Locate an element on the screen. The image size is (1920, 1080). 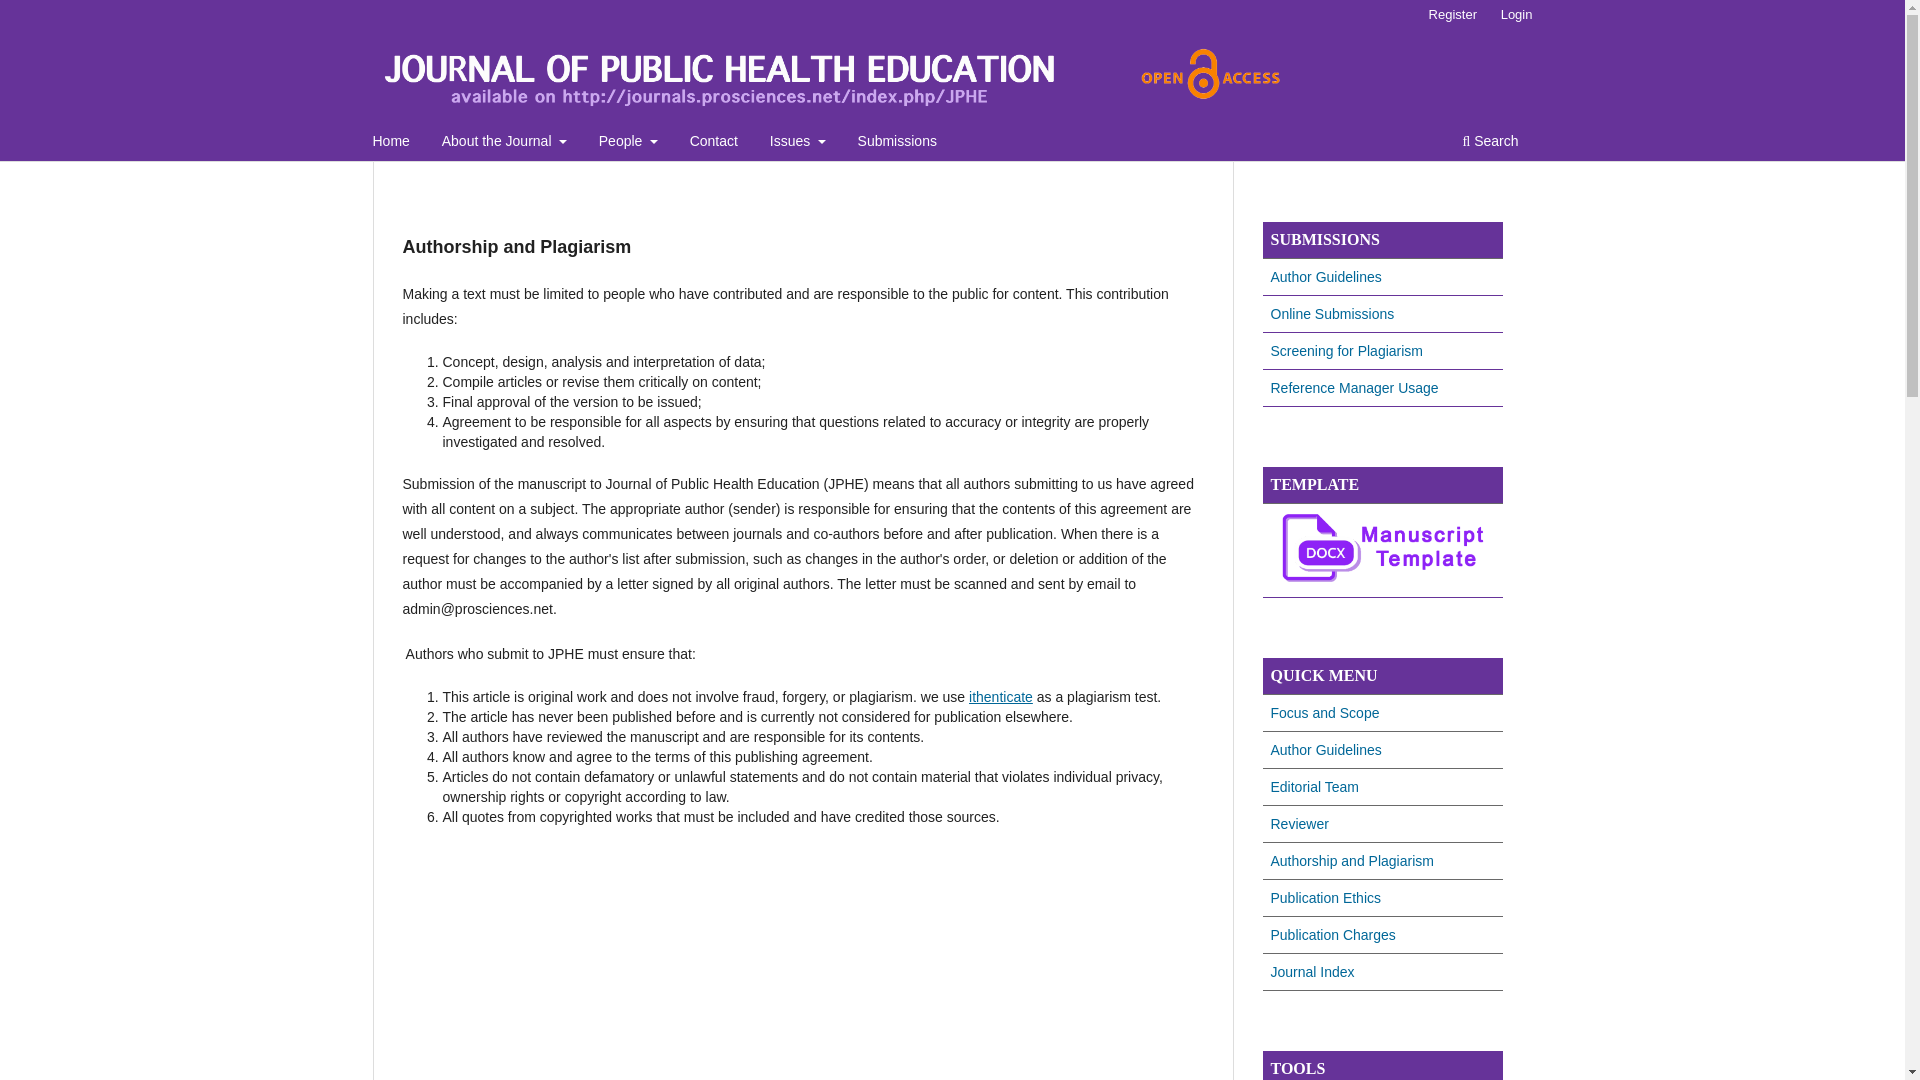
Author Guidelines is located at coordinates (1324, 276).